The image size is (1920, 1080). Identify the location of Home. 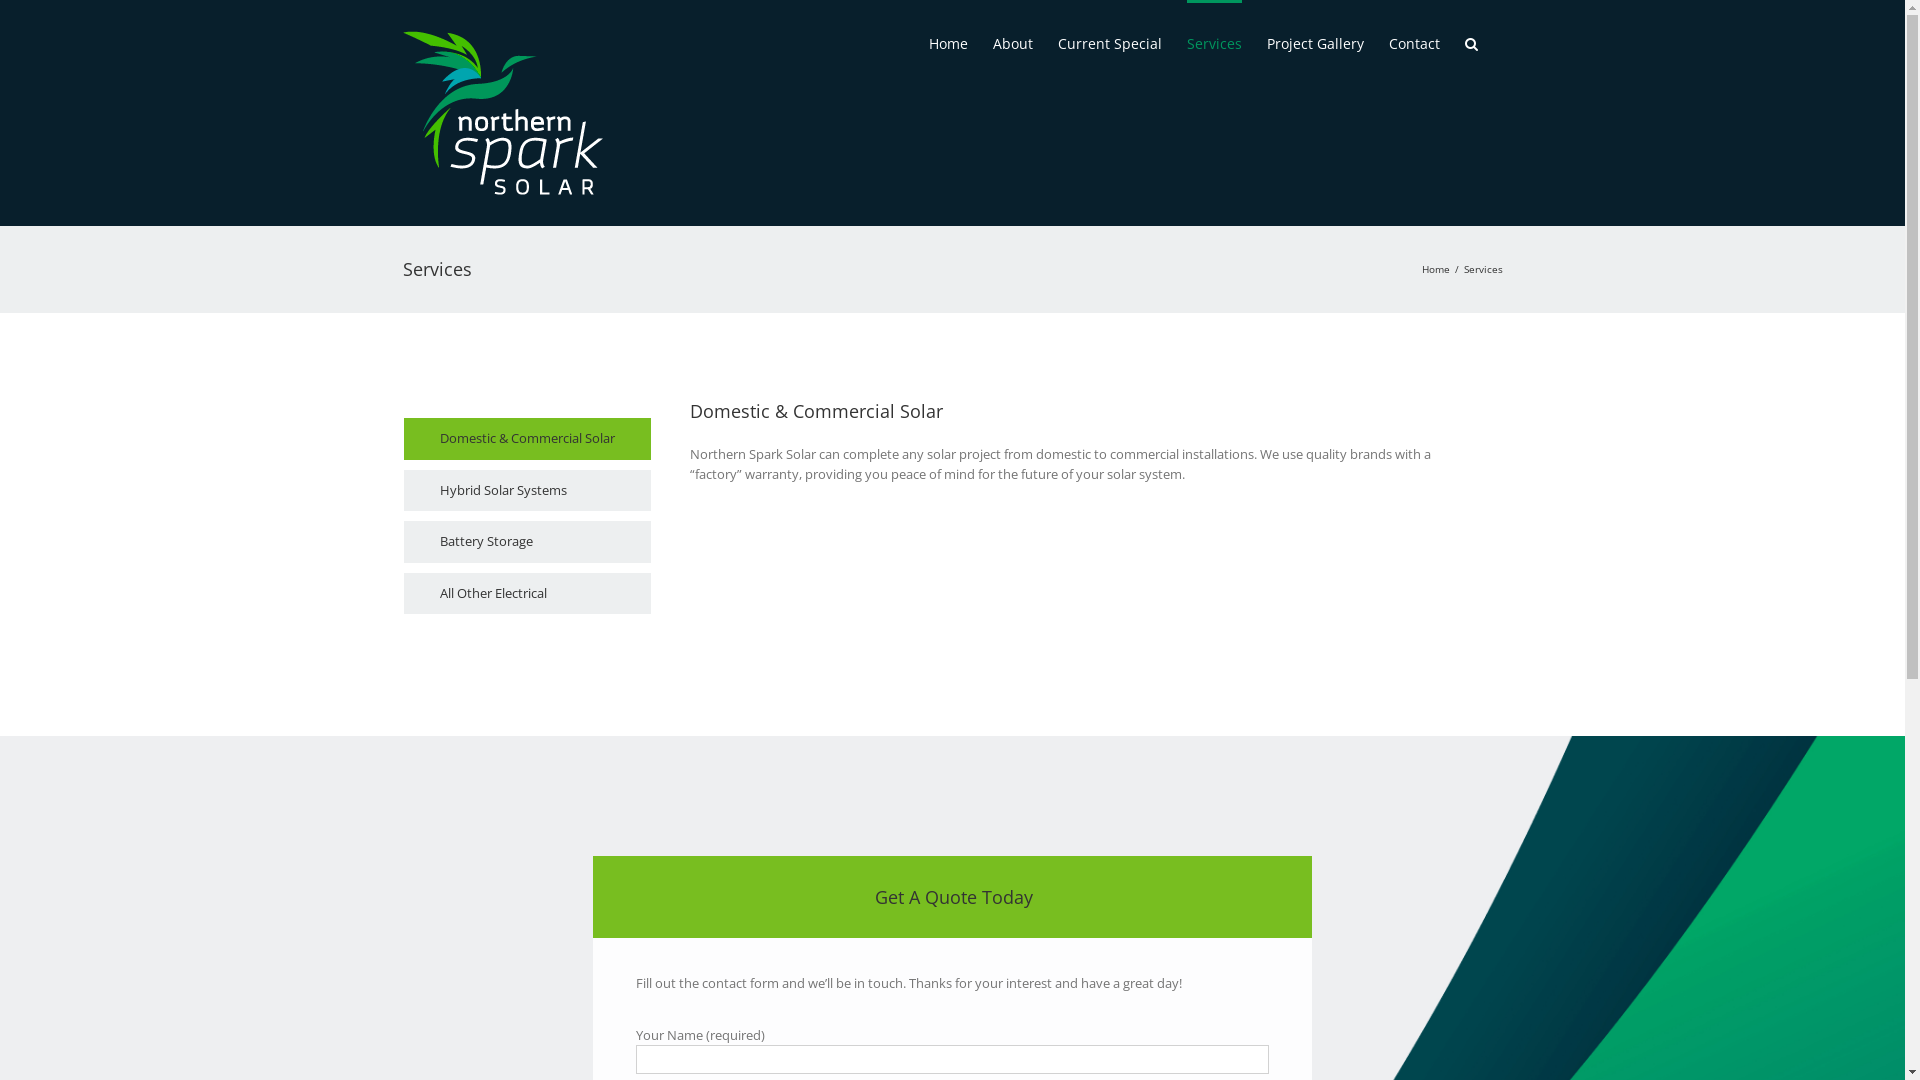
(1436, 269).